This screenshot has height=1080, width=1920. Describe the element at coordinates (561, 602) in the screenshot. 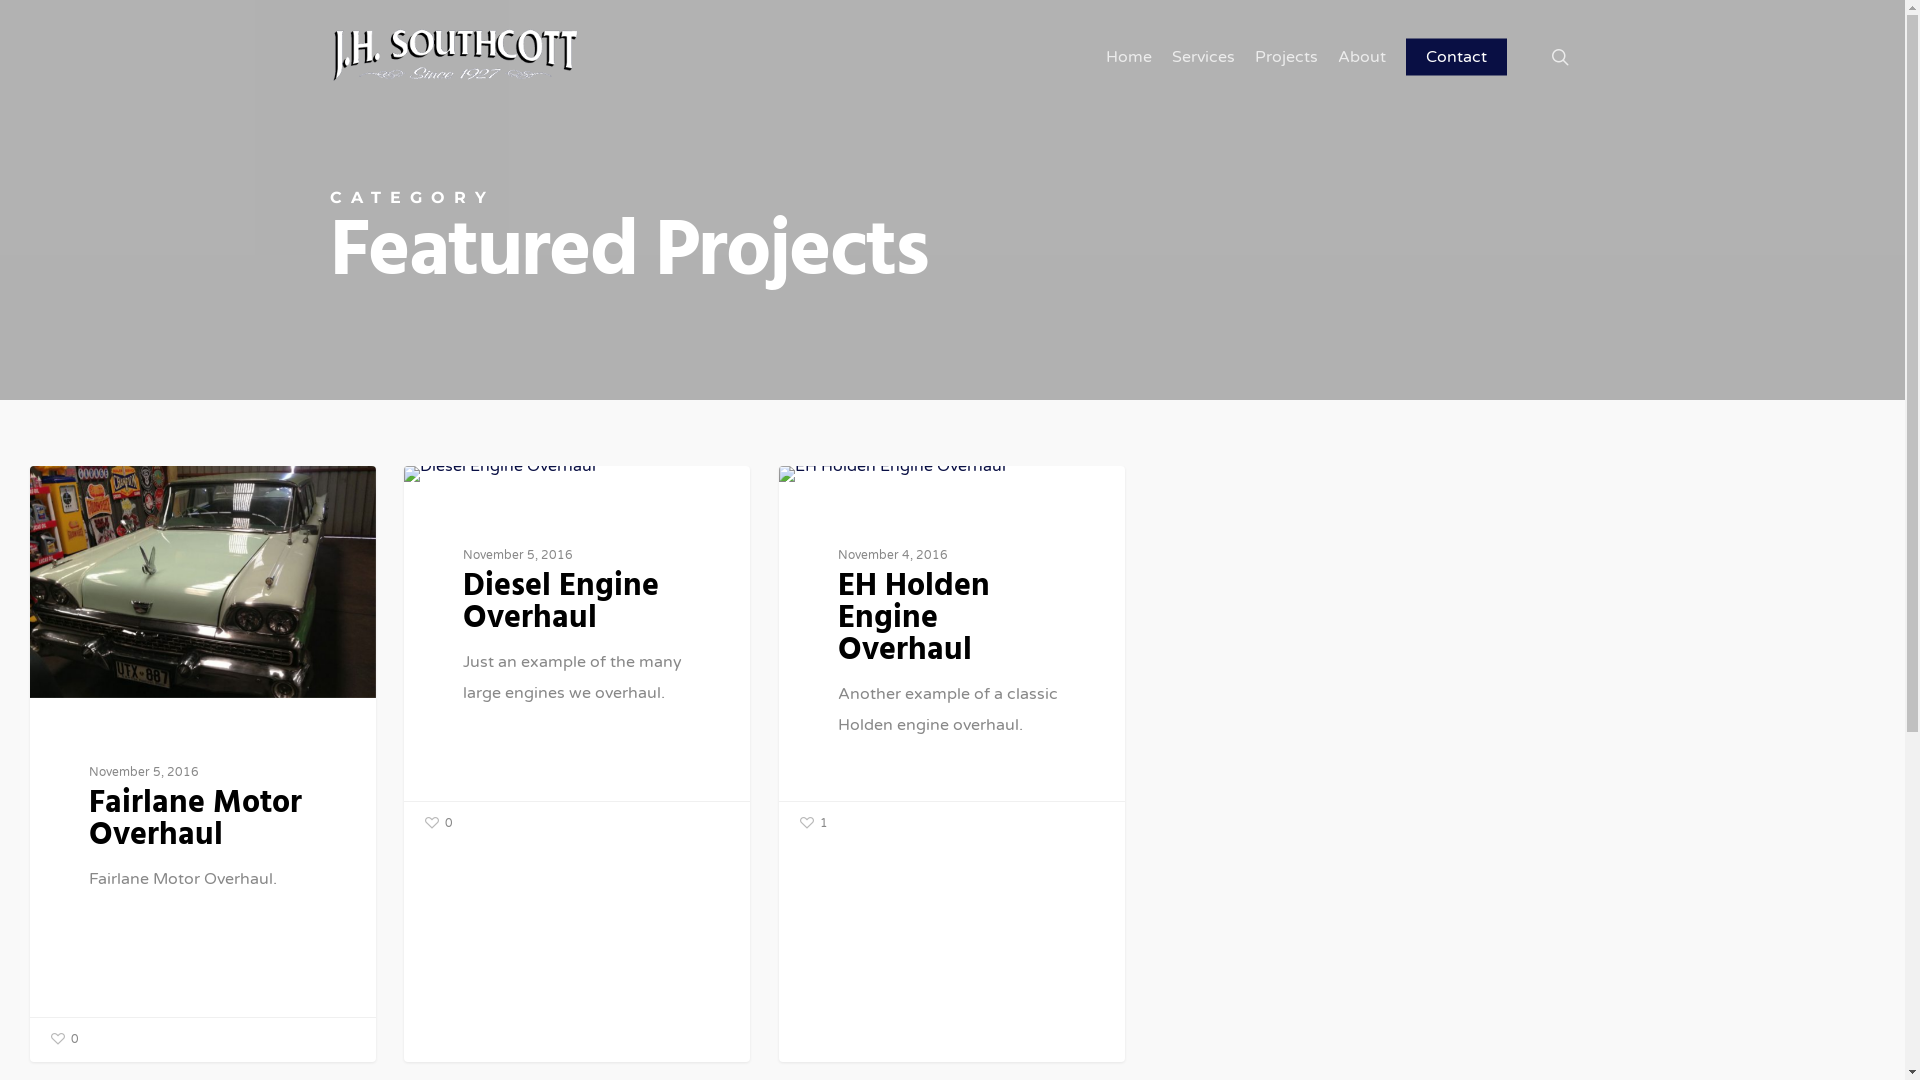

I see `Diesel Engine Overhaul` at that location.